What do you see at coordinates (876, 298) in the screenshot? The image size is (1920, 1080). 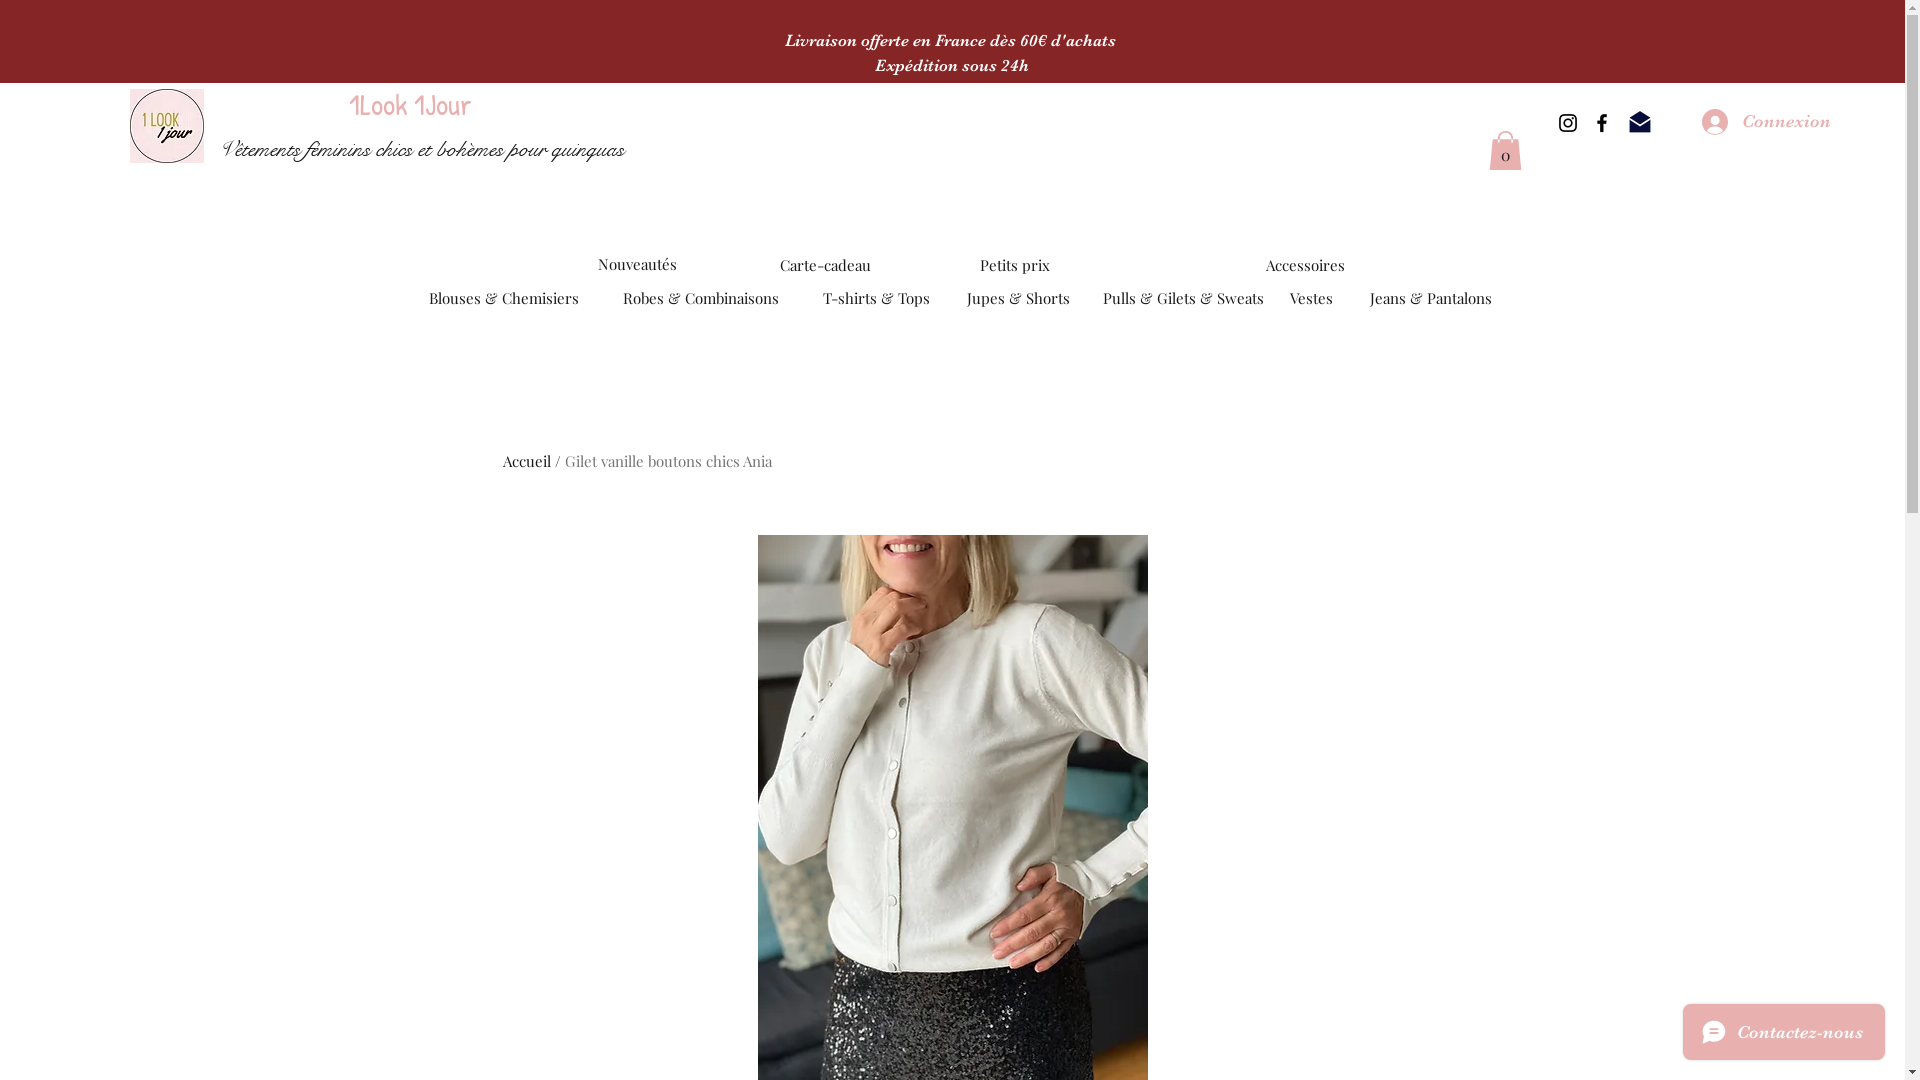 I see `T-shirts & Tops` at bounding box center [876, 298].